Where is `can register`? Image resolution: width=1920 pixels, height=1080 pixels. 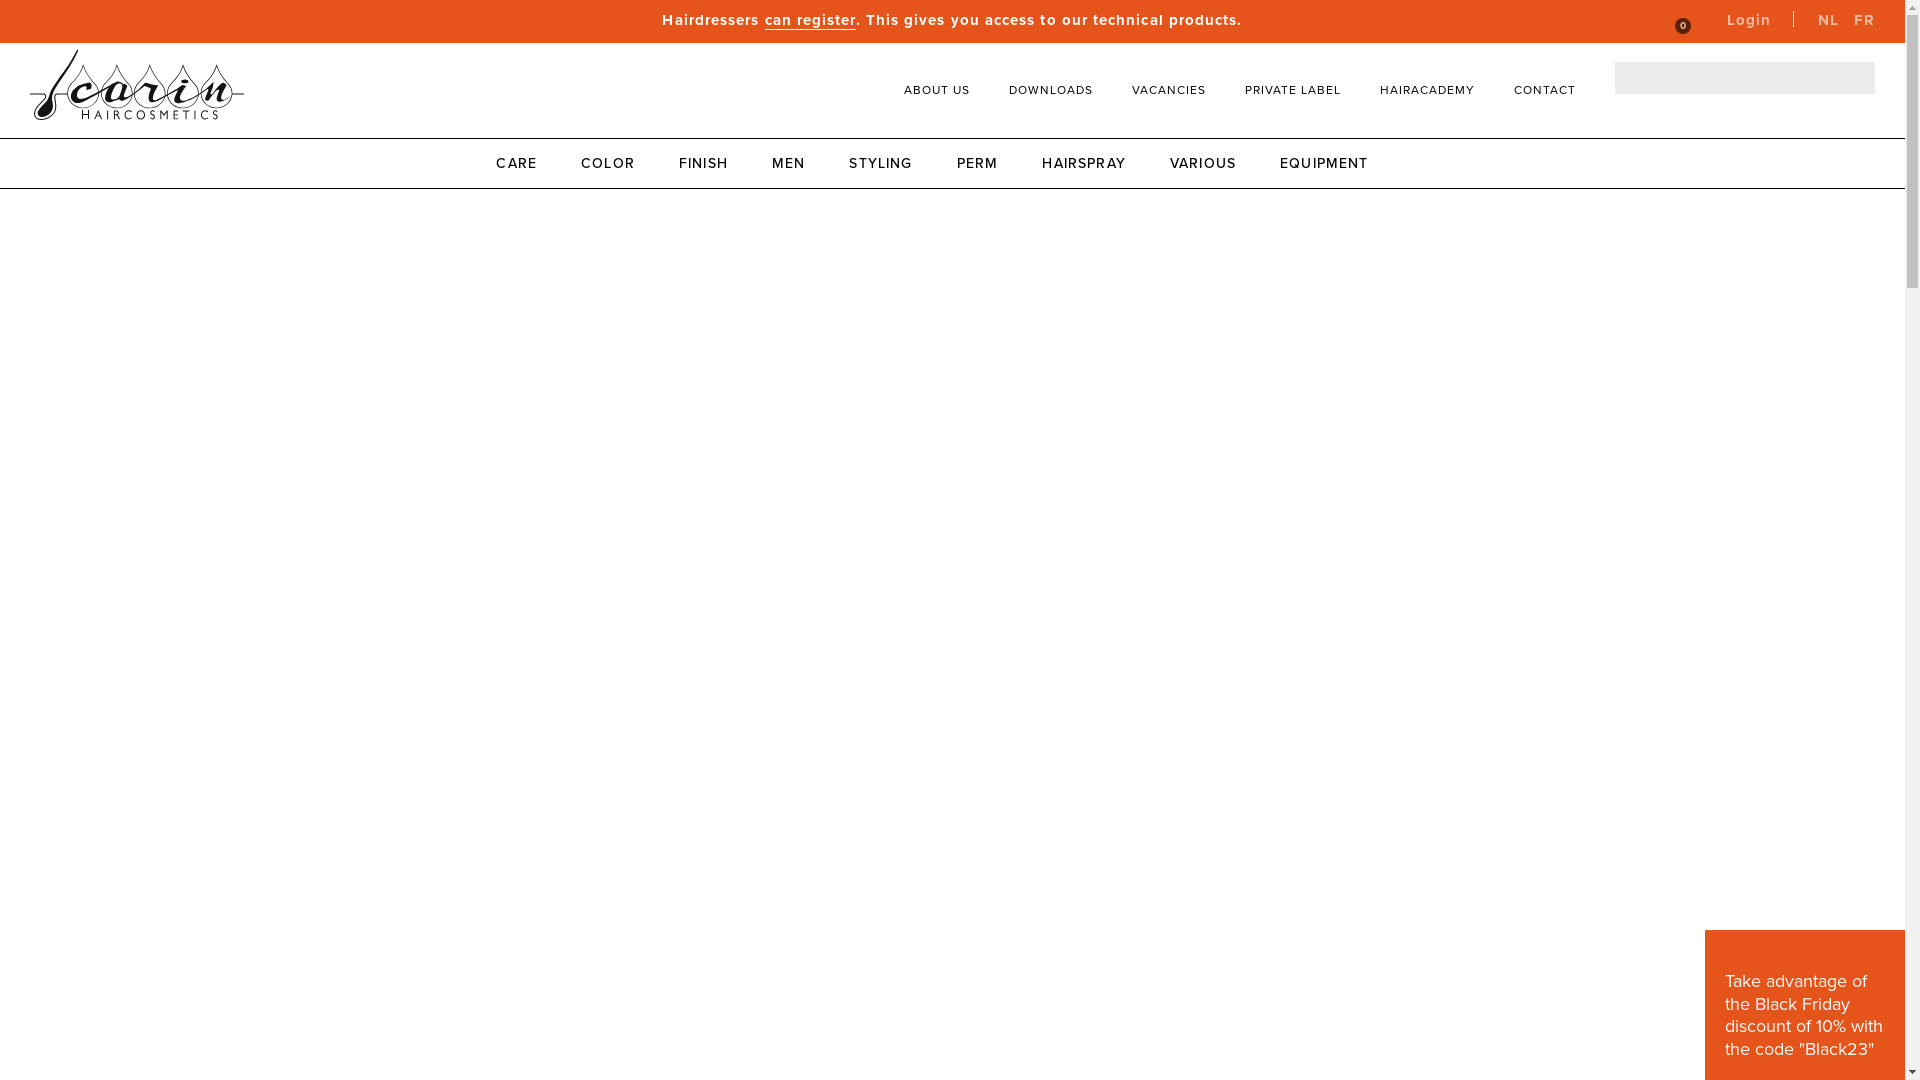
can register is located at coordinates (810, 20).